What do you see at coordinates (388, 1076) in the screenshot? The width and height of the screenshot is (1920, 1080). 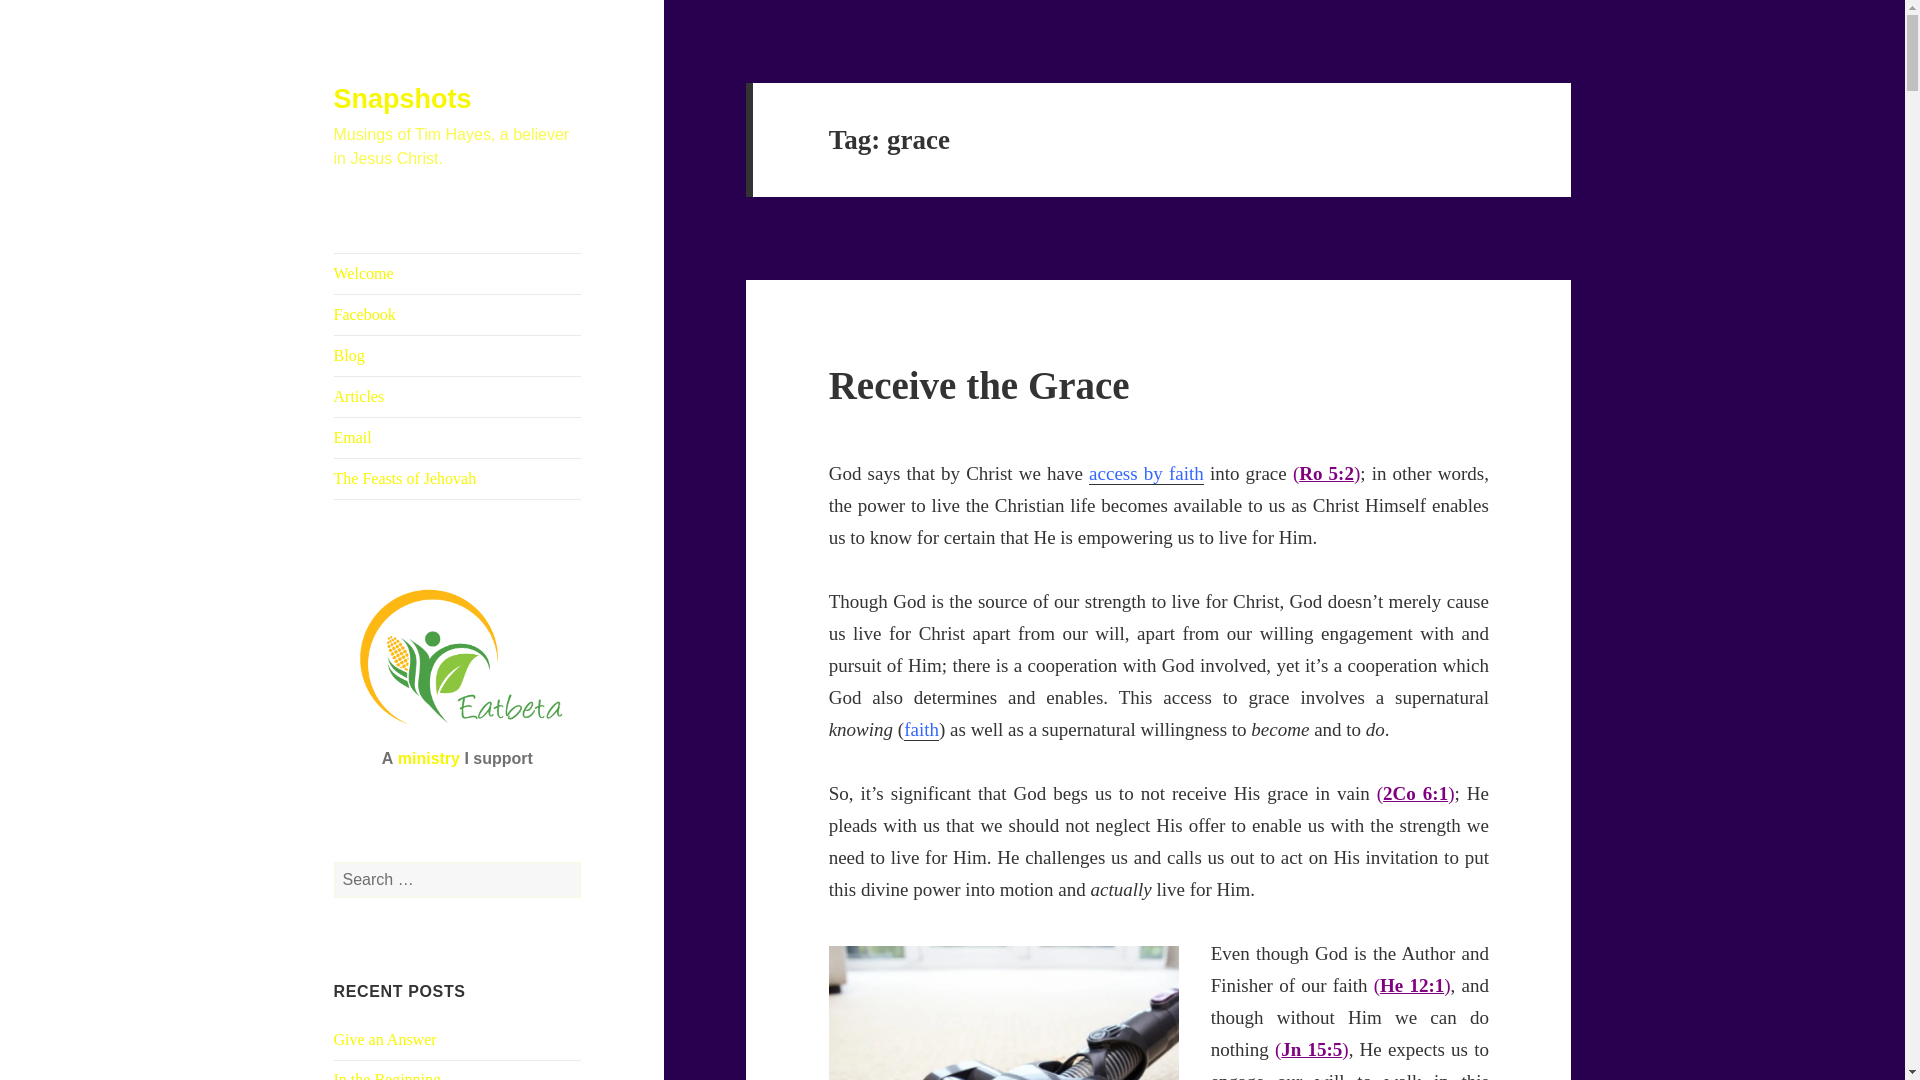 I see `In the Beginning` at bounding box center [388, 1076].